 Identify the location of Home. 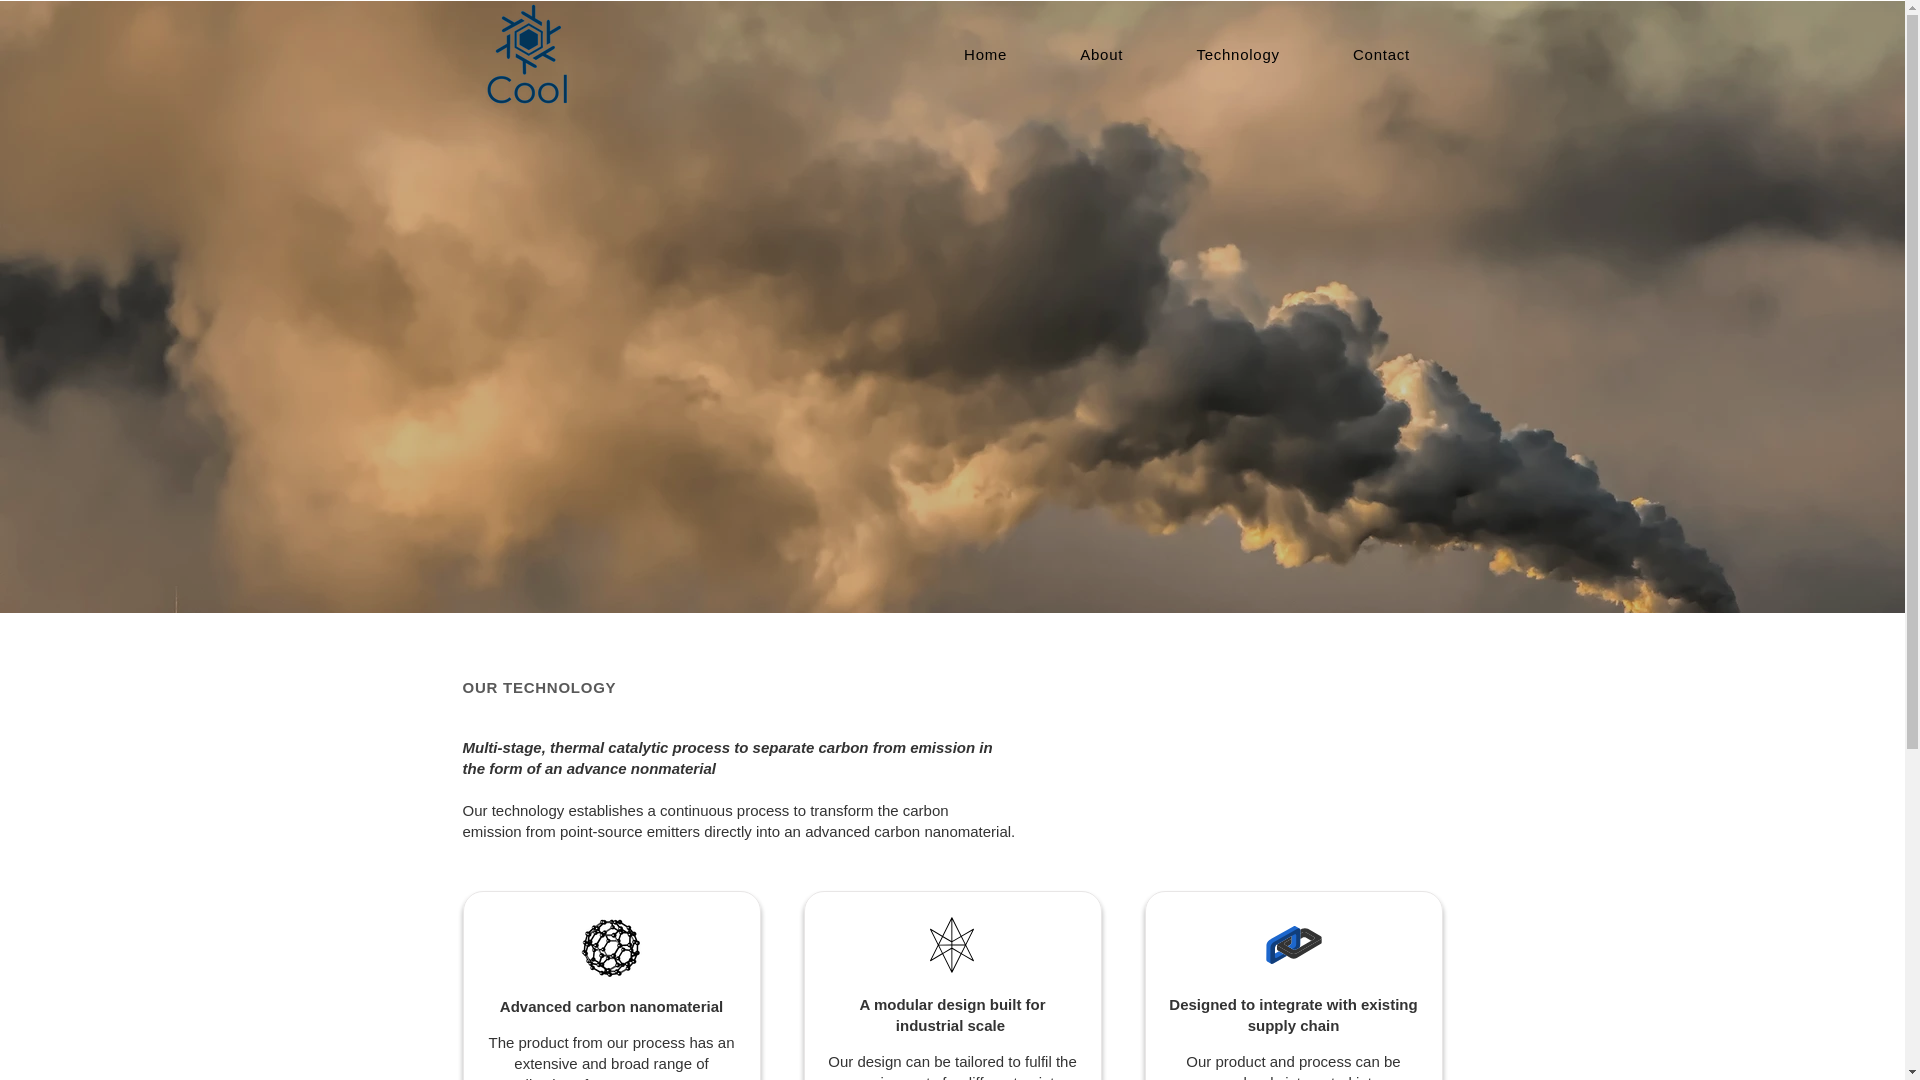
(986, 54).